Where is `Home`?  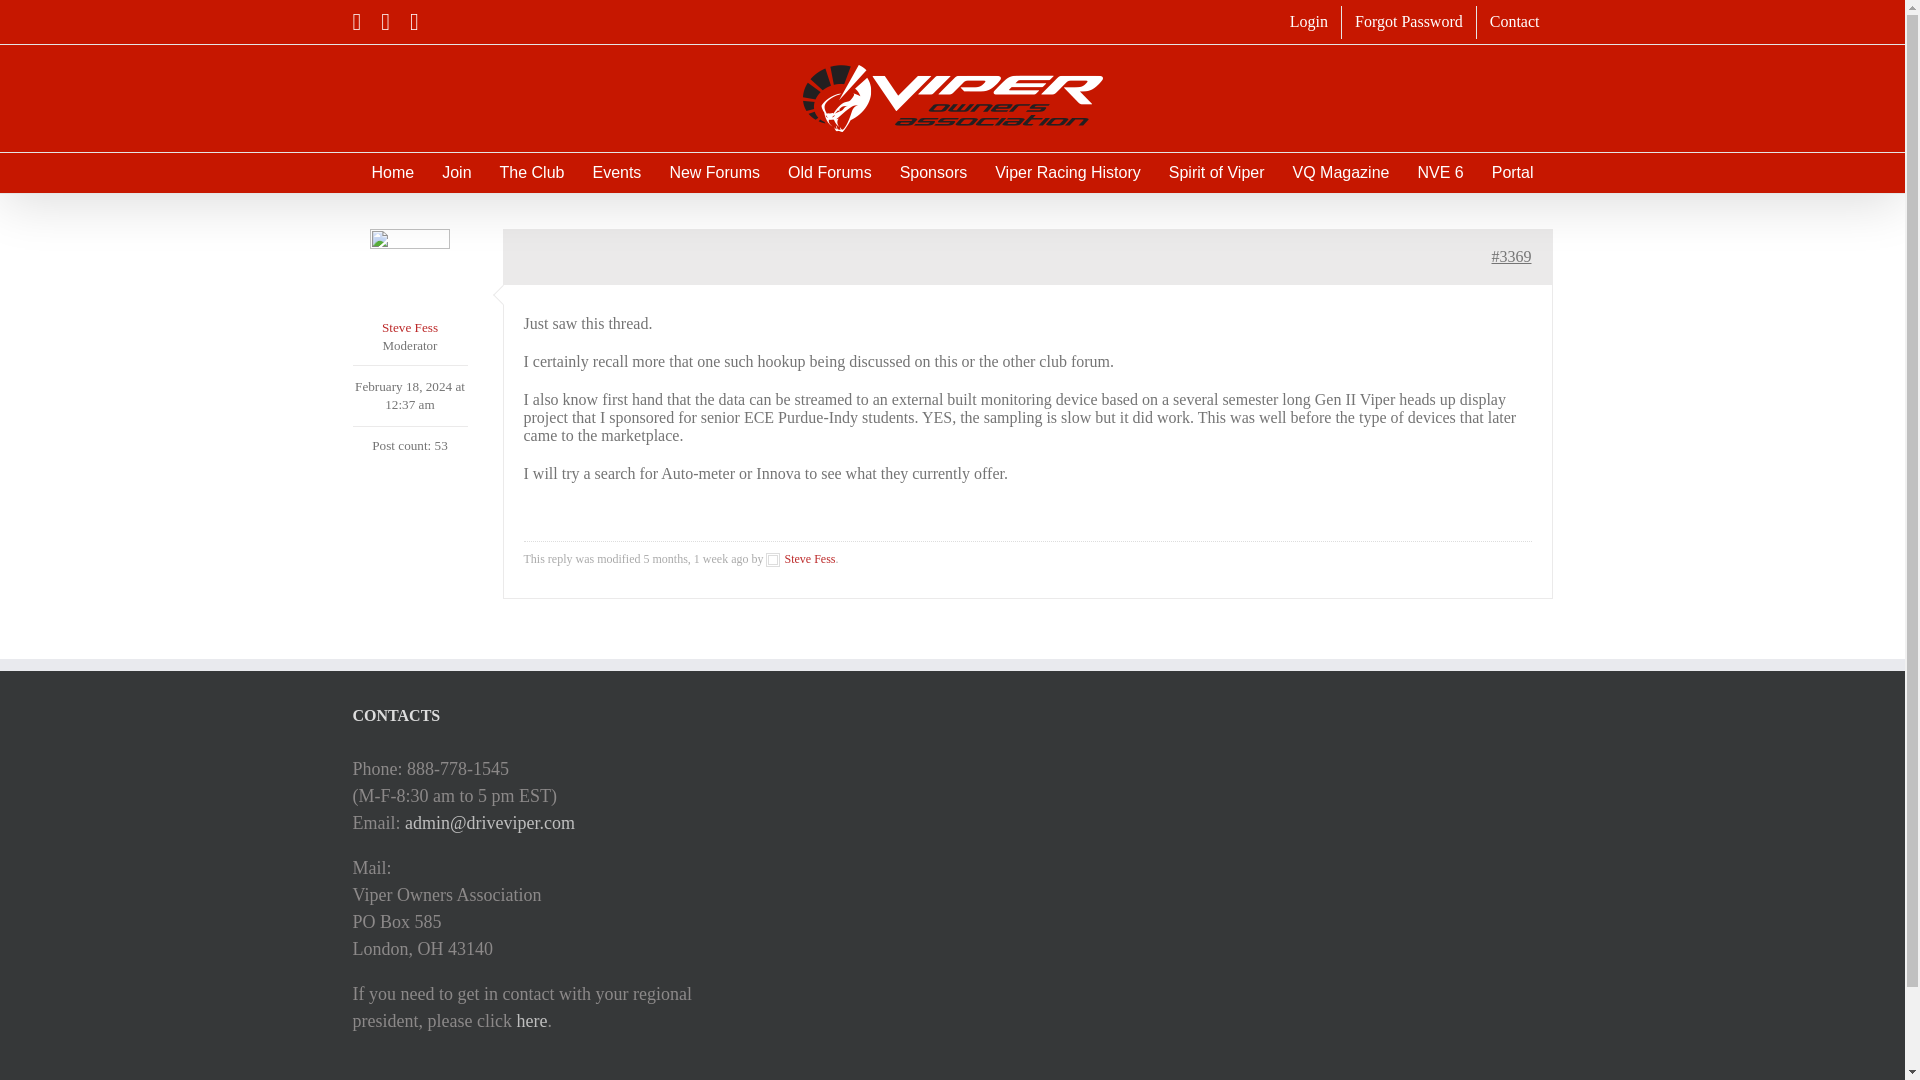 Home is located at coordinates (392, 173).